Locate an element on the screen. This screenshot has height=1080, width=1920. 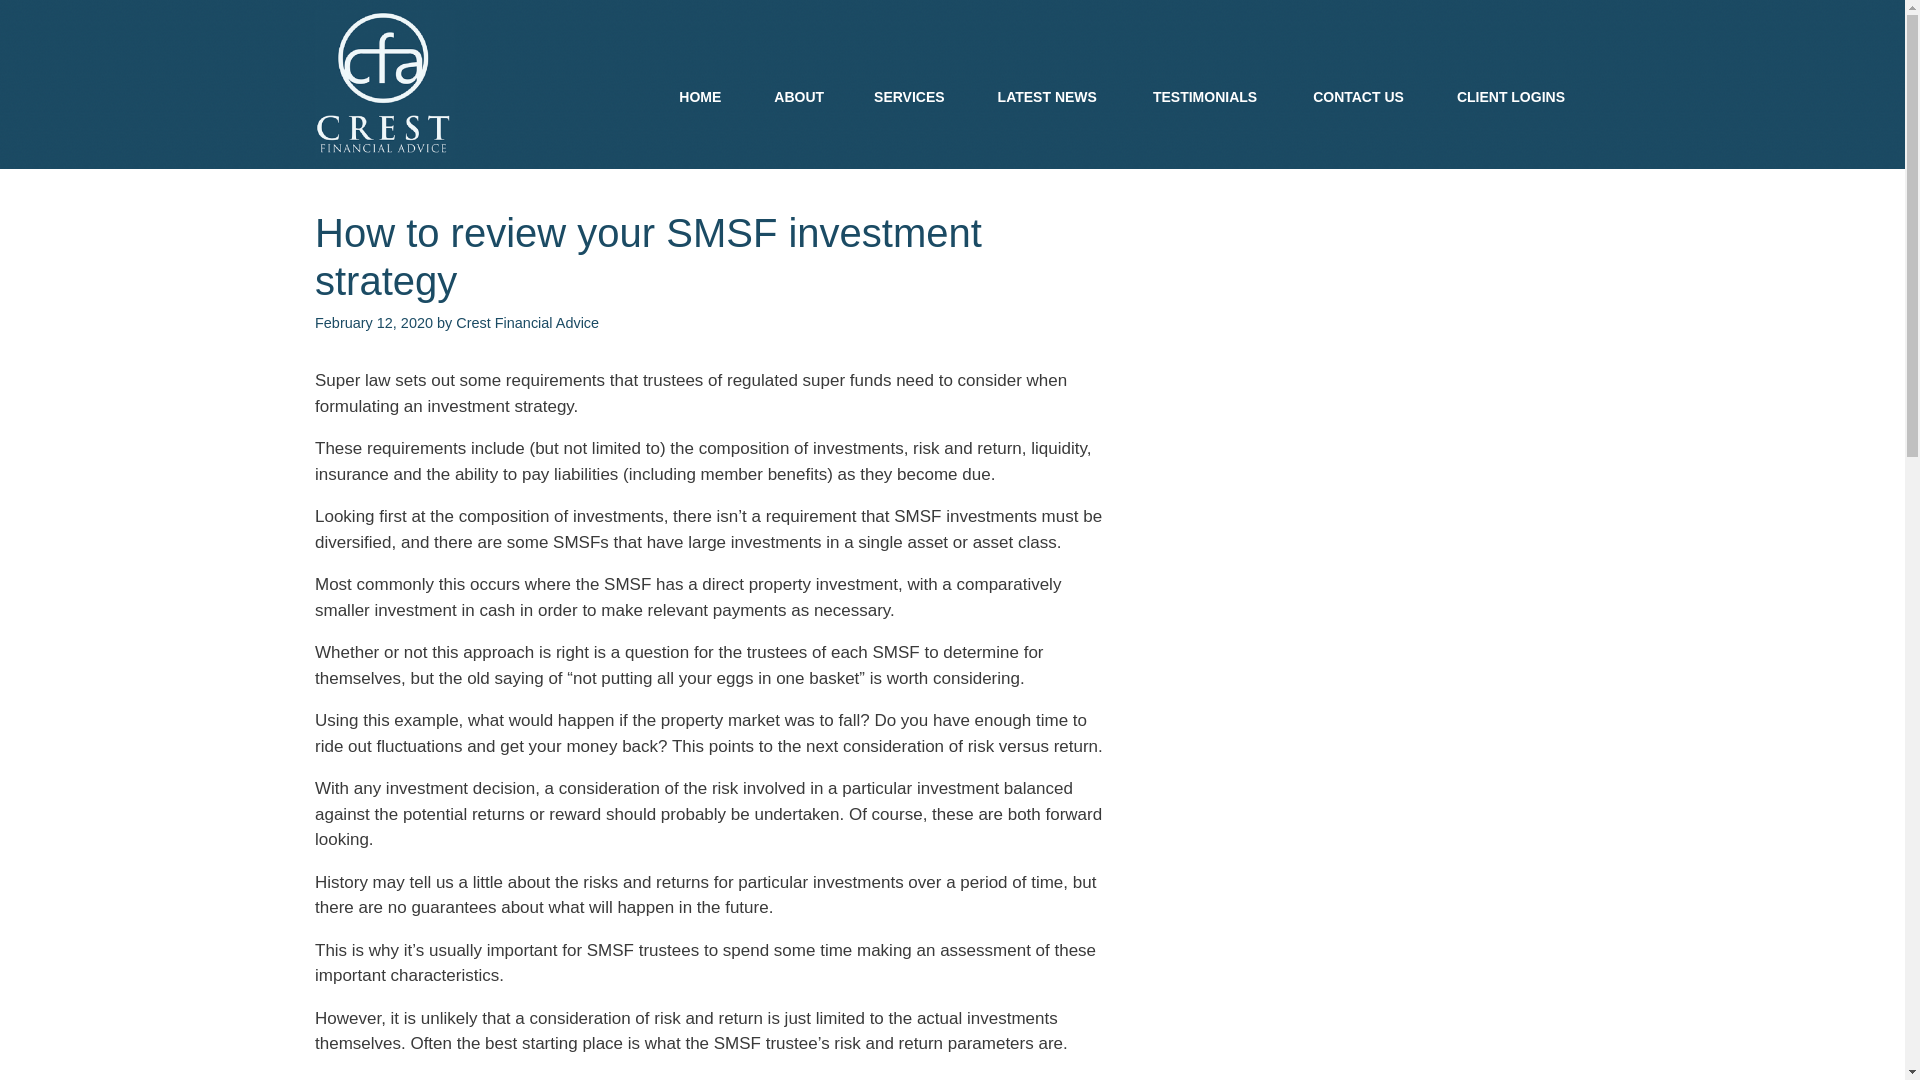
LATEST NEWS is located at coordinates (1048, 98).